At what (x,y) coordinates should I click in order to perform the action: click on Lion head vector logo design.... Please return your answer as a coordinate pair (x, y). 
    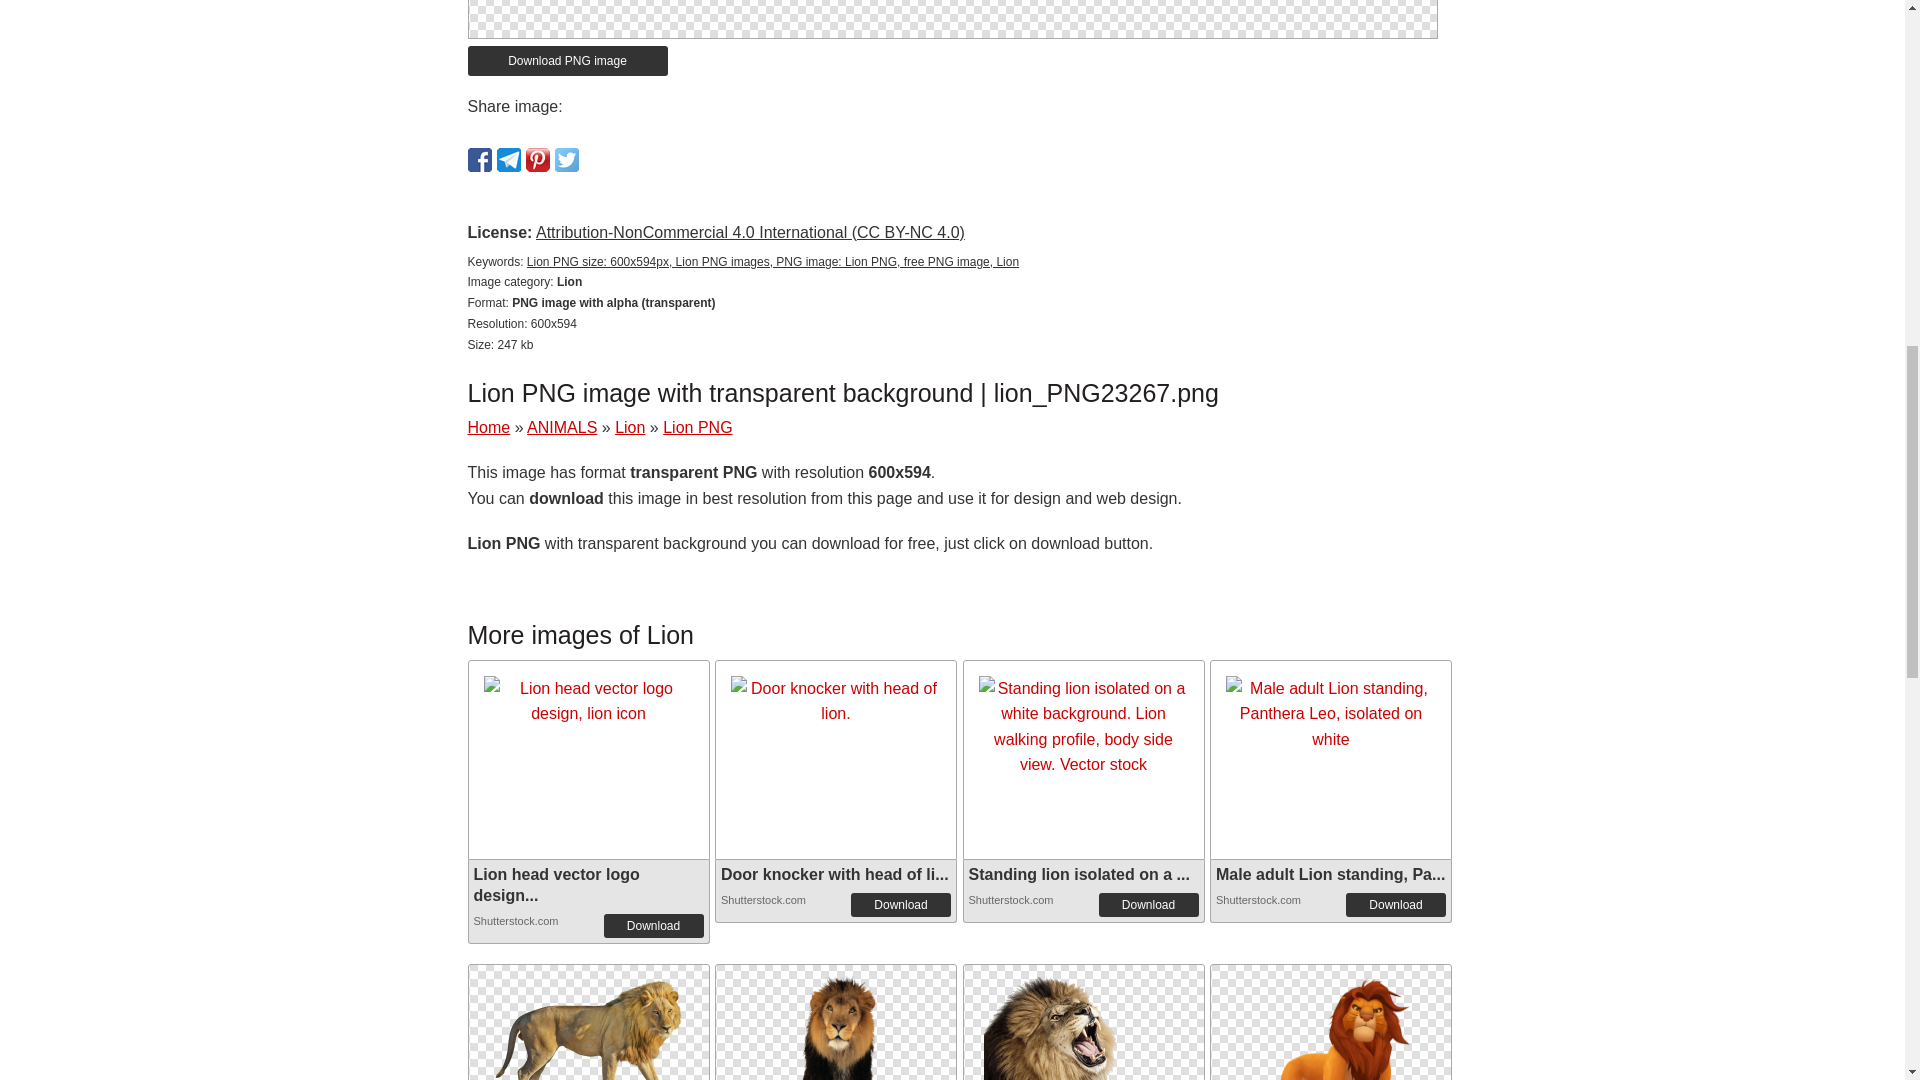
    Looking at the image, I should click on (556, 884).